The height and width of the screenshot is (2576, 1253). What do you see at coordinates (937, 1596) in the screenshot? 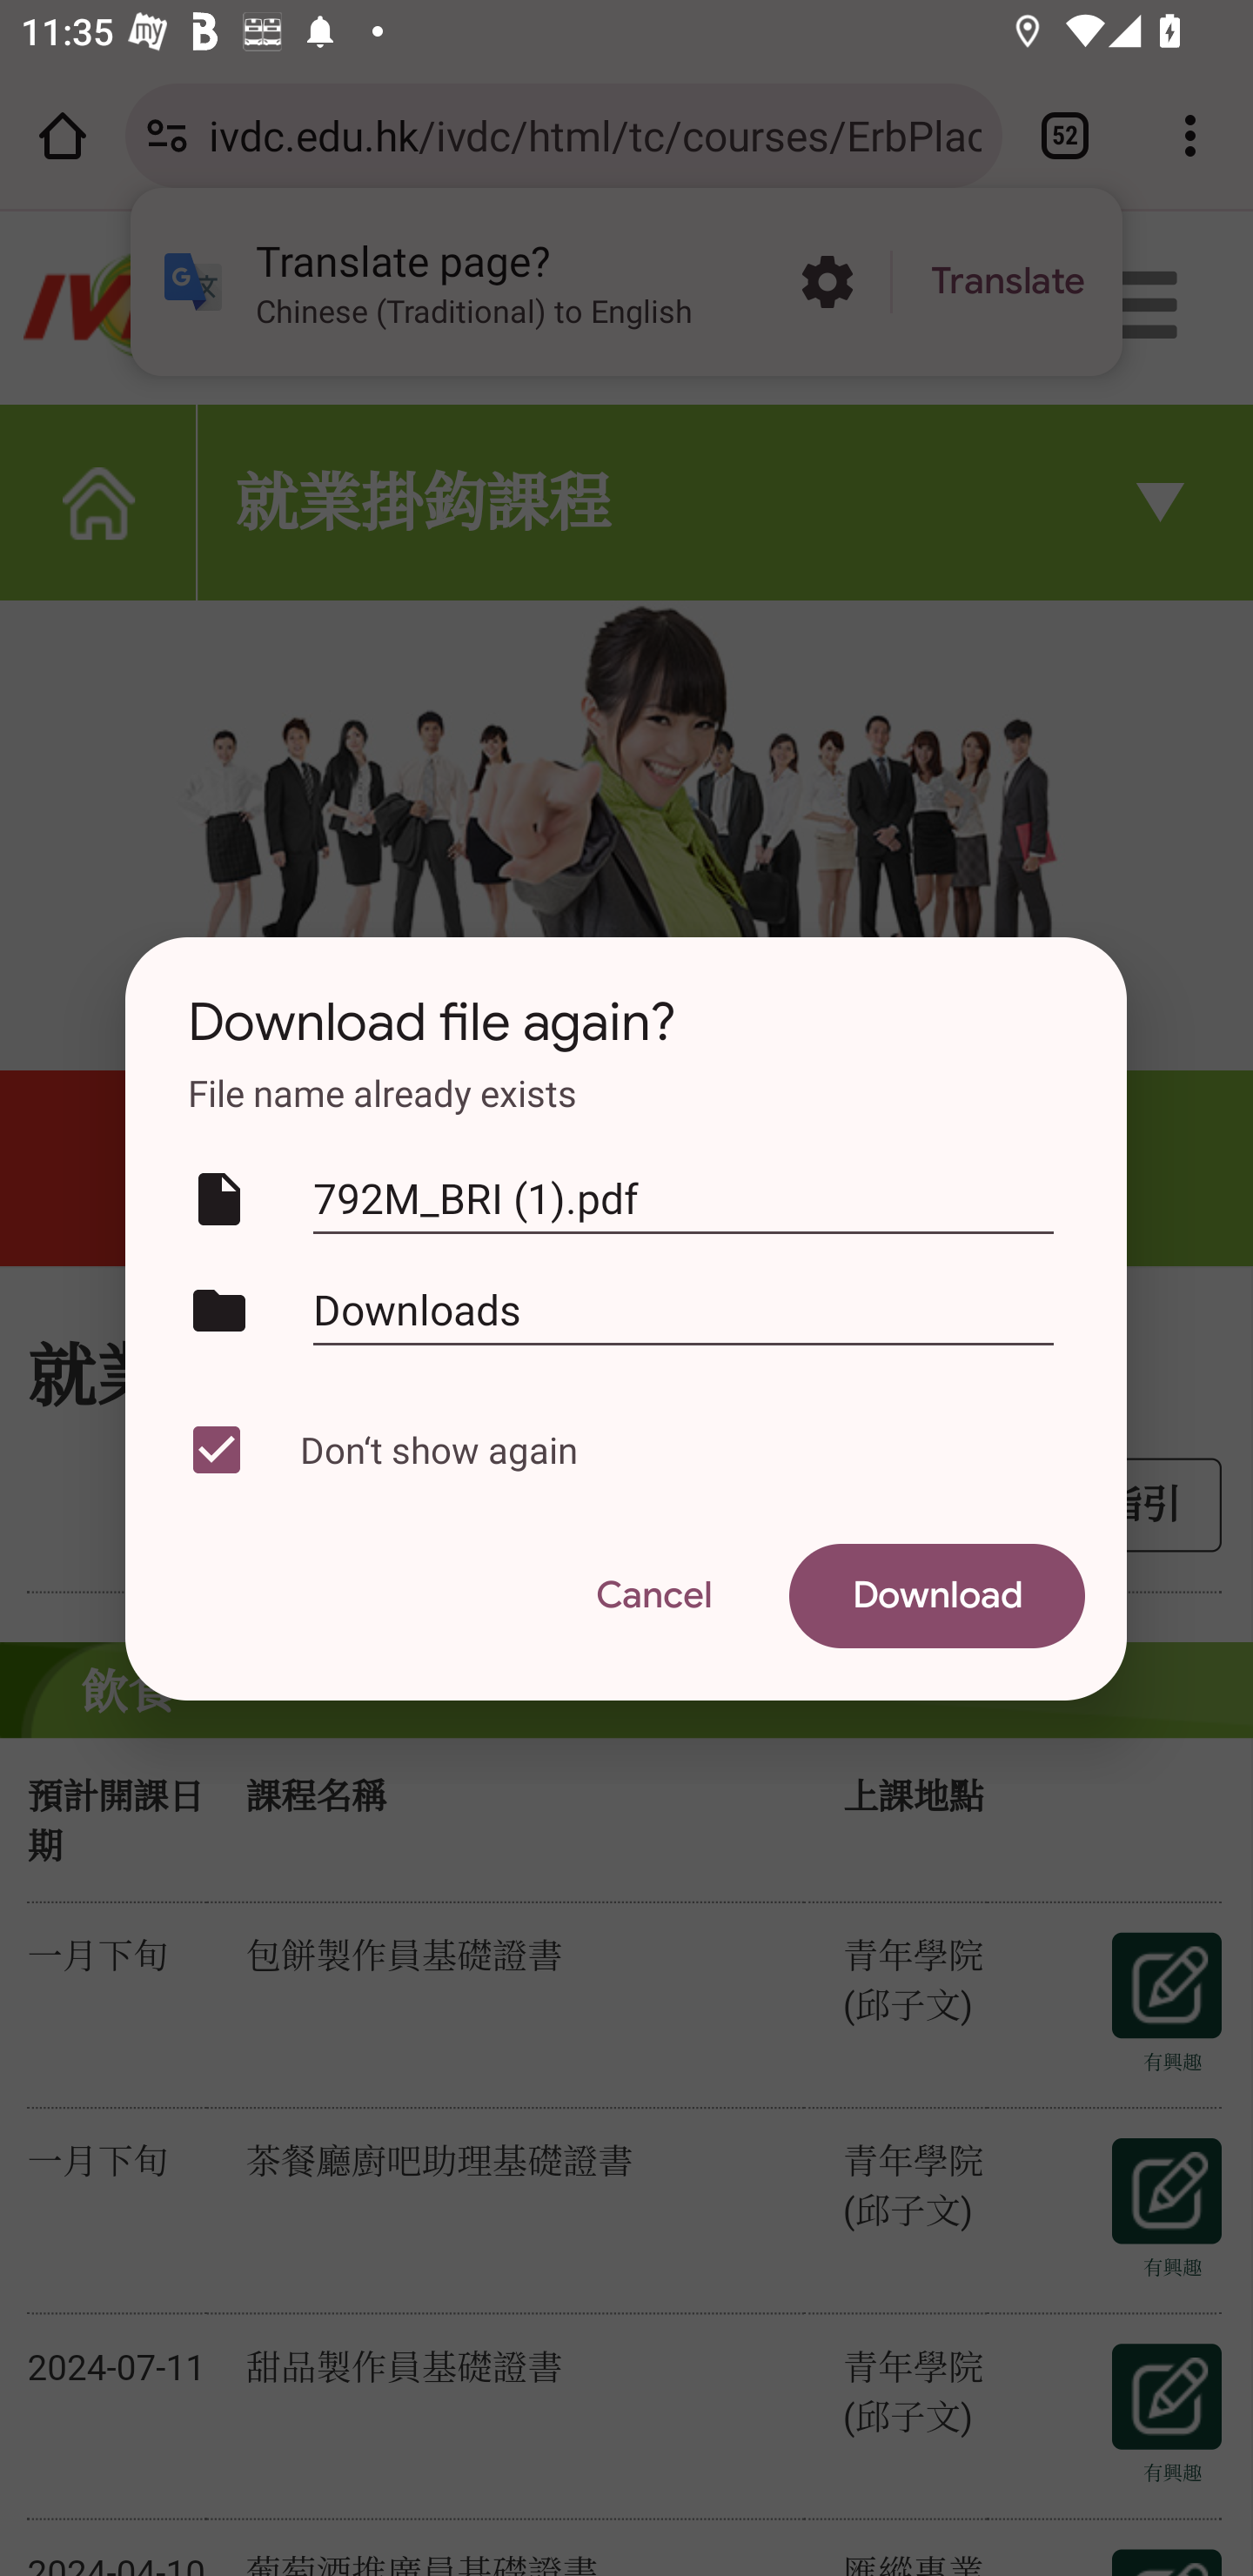
I see `Download` at bounding box center [937, 1596].